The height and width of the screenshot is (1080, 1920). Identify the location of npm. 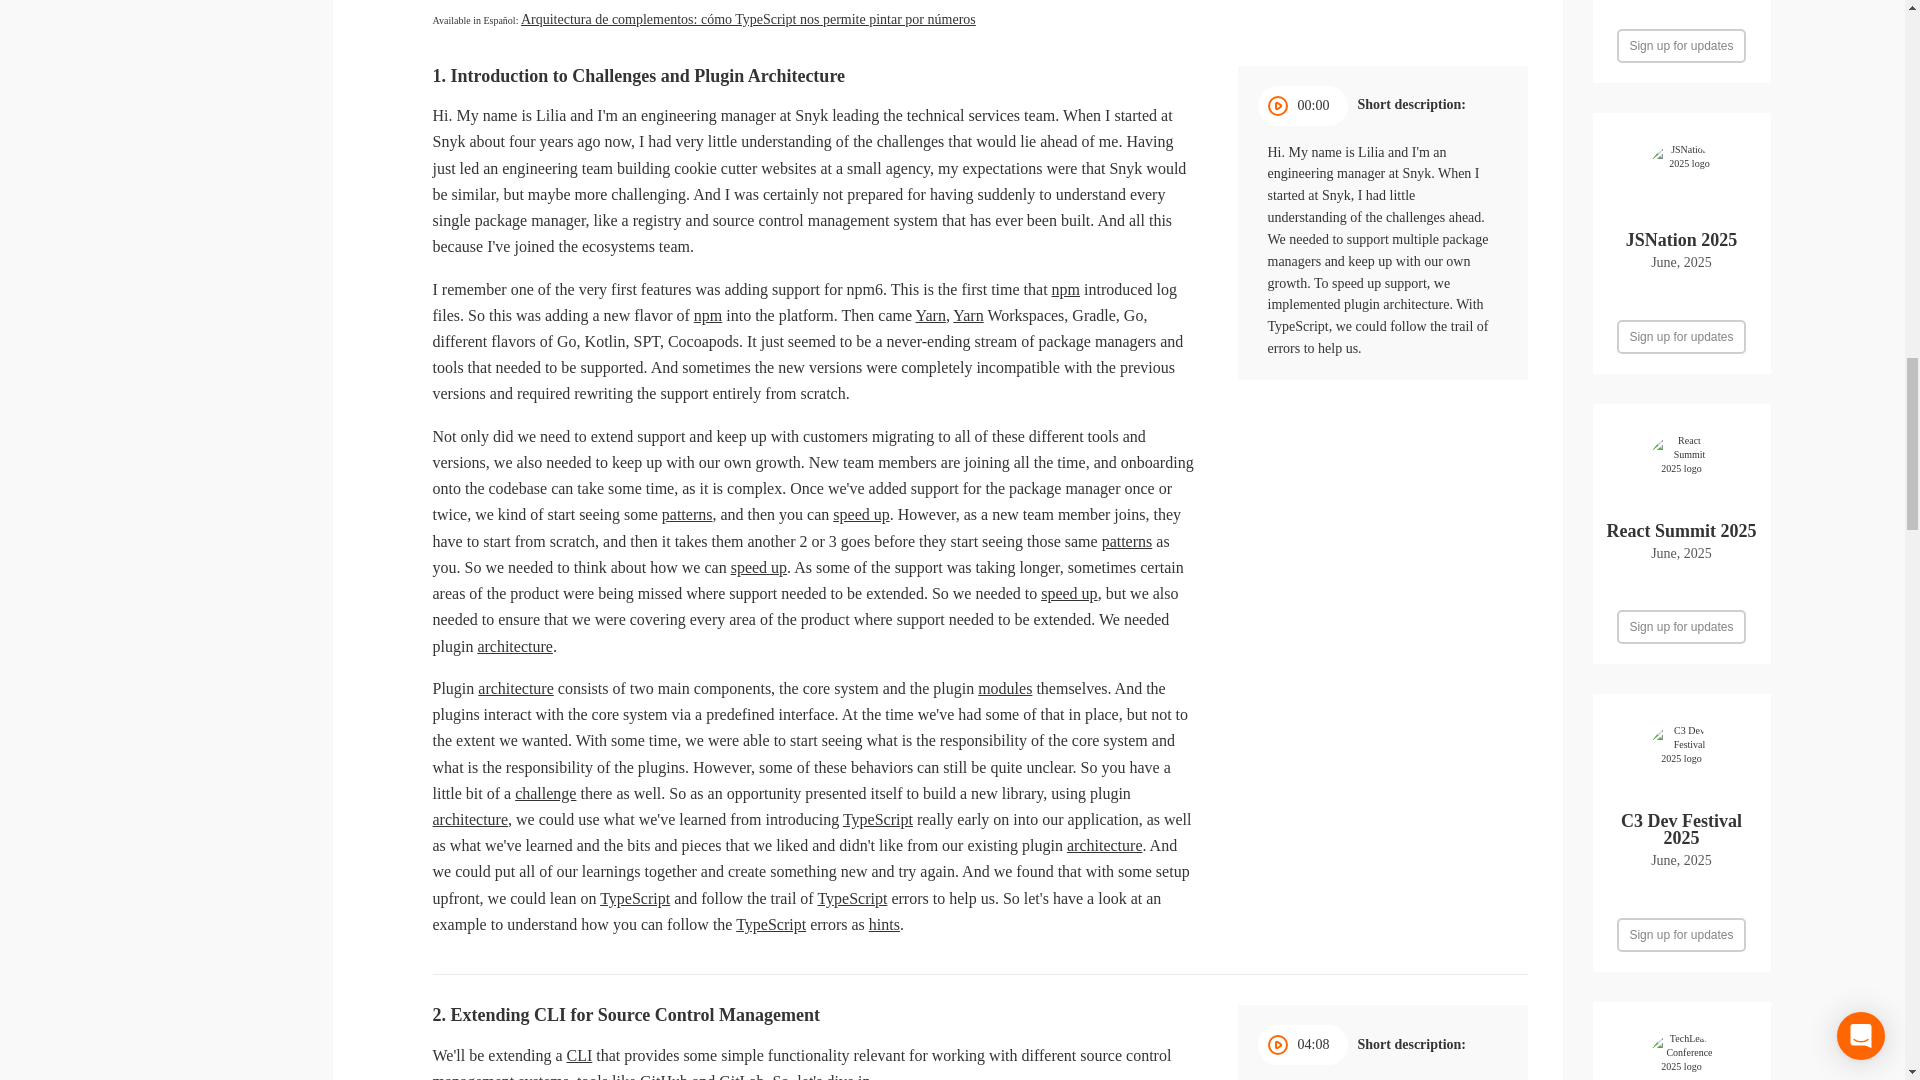
(707, 315).